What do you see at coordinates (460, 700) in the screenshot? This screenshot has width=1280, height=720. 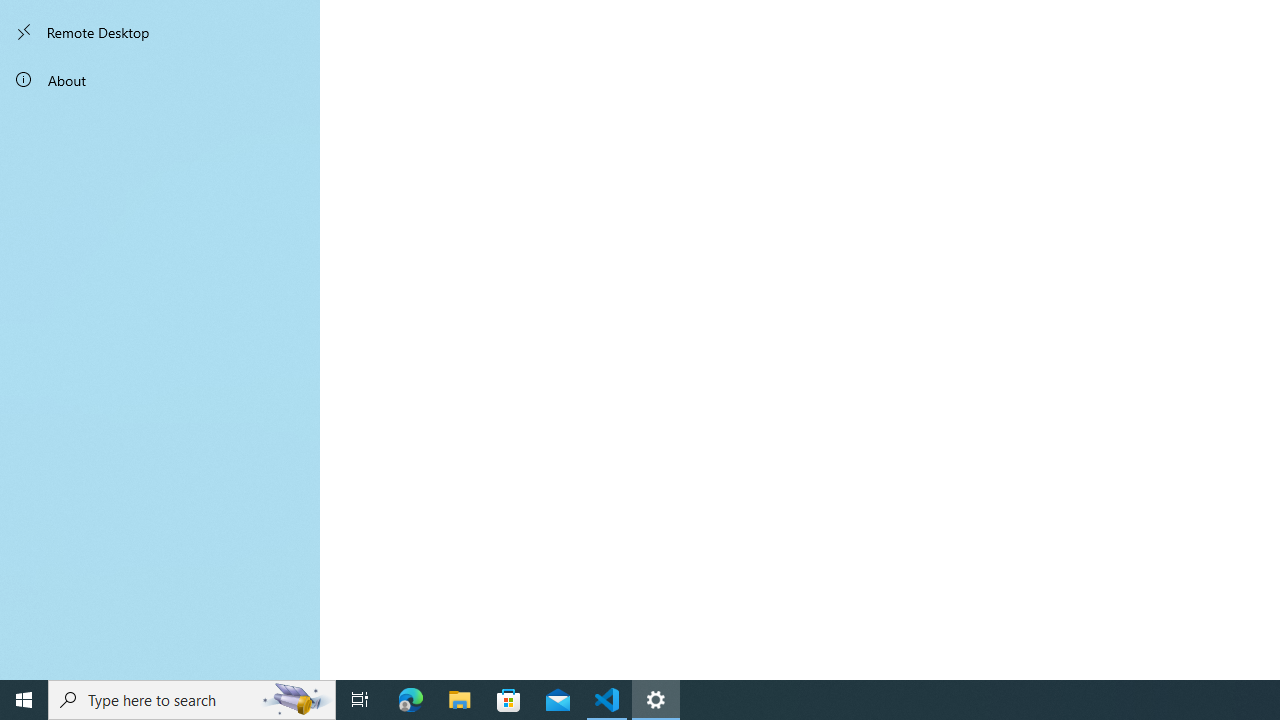 I see `File Explorer` at bounding box center [460, 700].